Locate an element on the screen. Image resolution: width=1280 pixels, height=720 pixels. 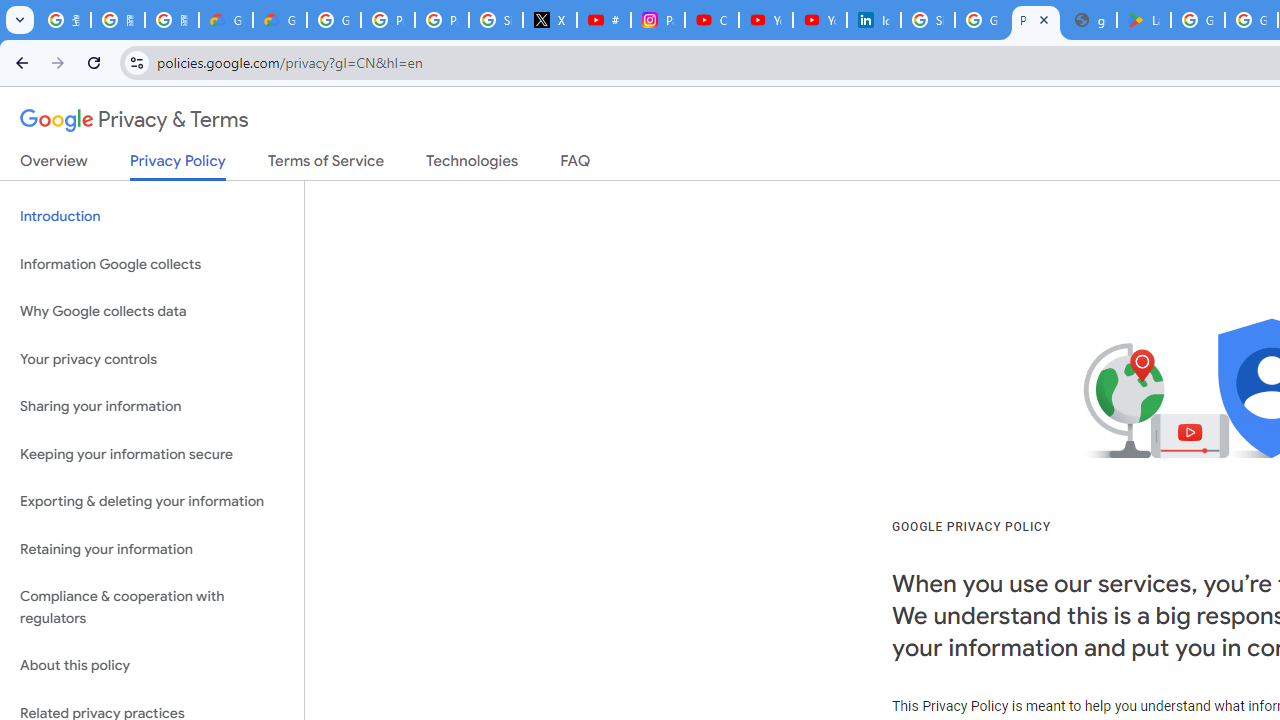
Why Google collects data is located at coordinates (152, 312).